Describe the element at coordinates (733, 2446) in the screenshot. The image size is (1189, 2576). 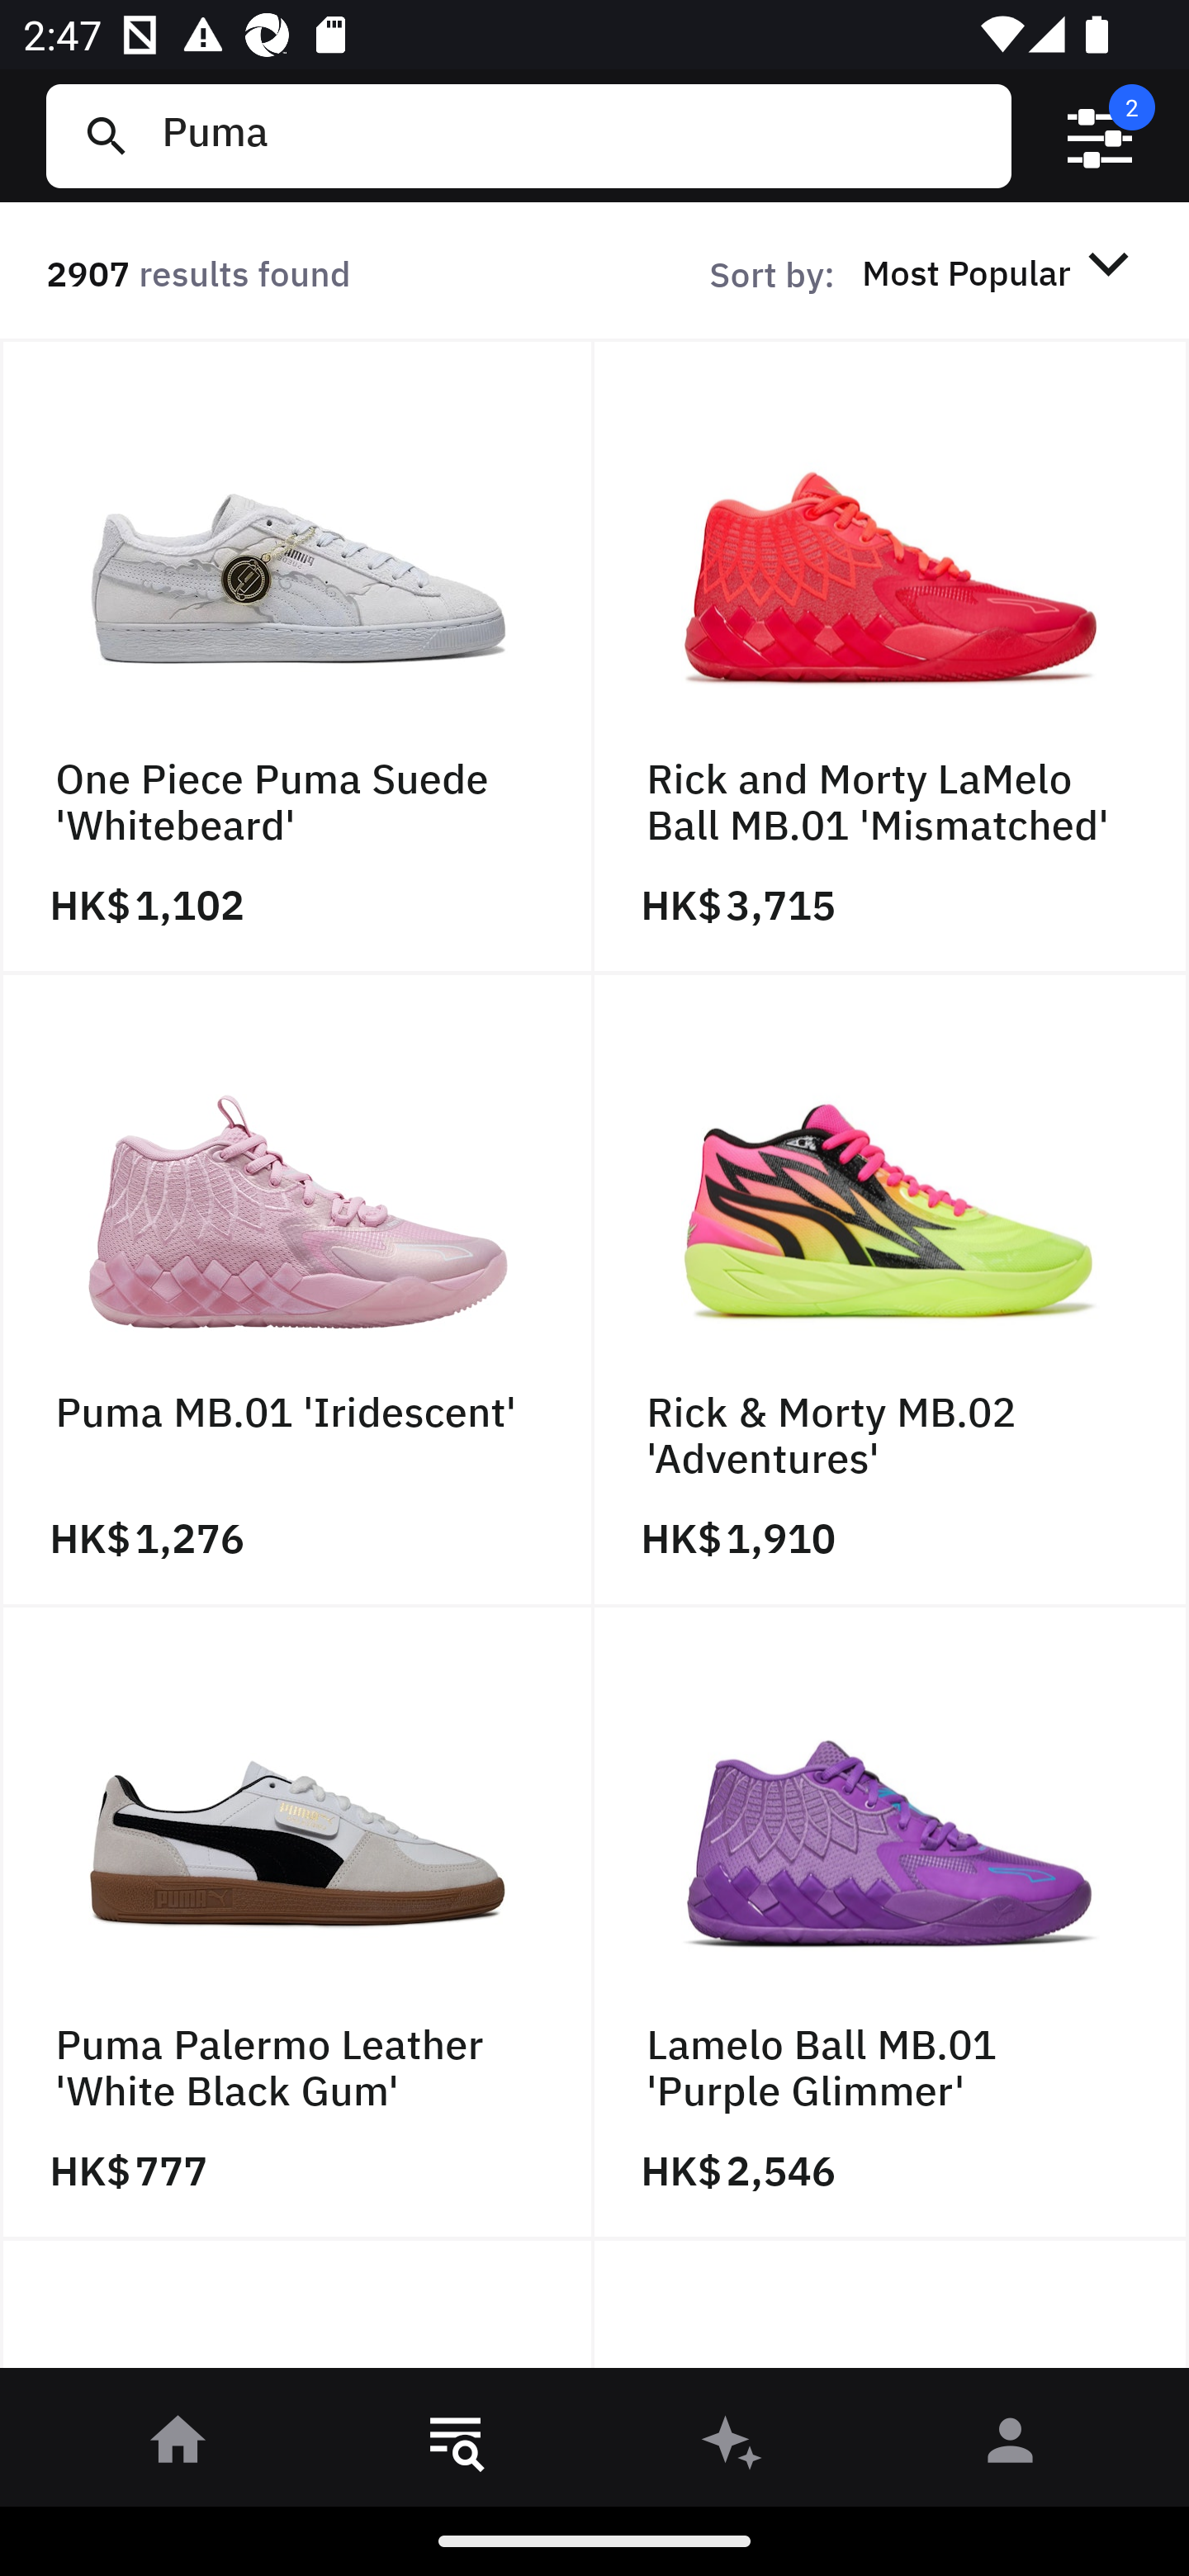
I see `󰫢` at that location.